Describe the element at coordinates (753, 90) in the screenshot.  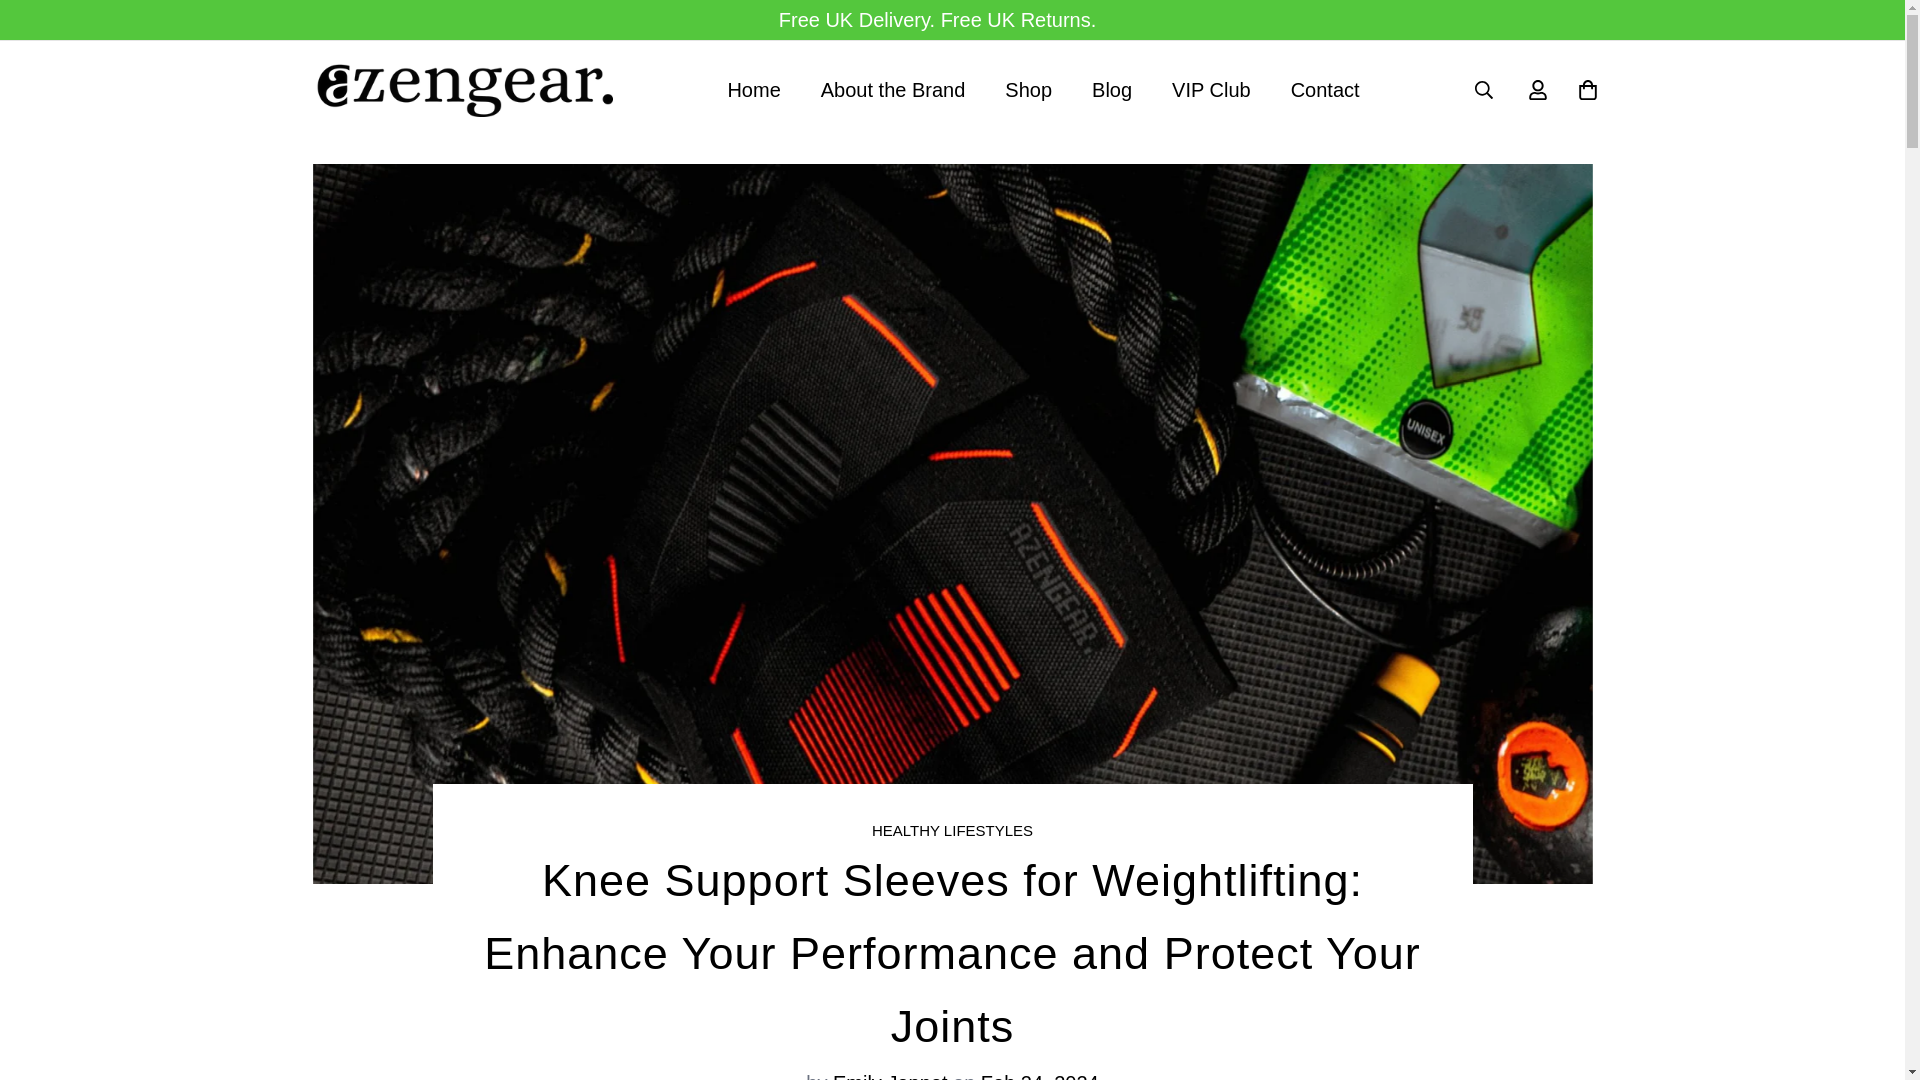
I see `Home` at that location.